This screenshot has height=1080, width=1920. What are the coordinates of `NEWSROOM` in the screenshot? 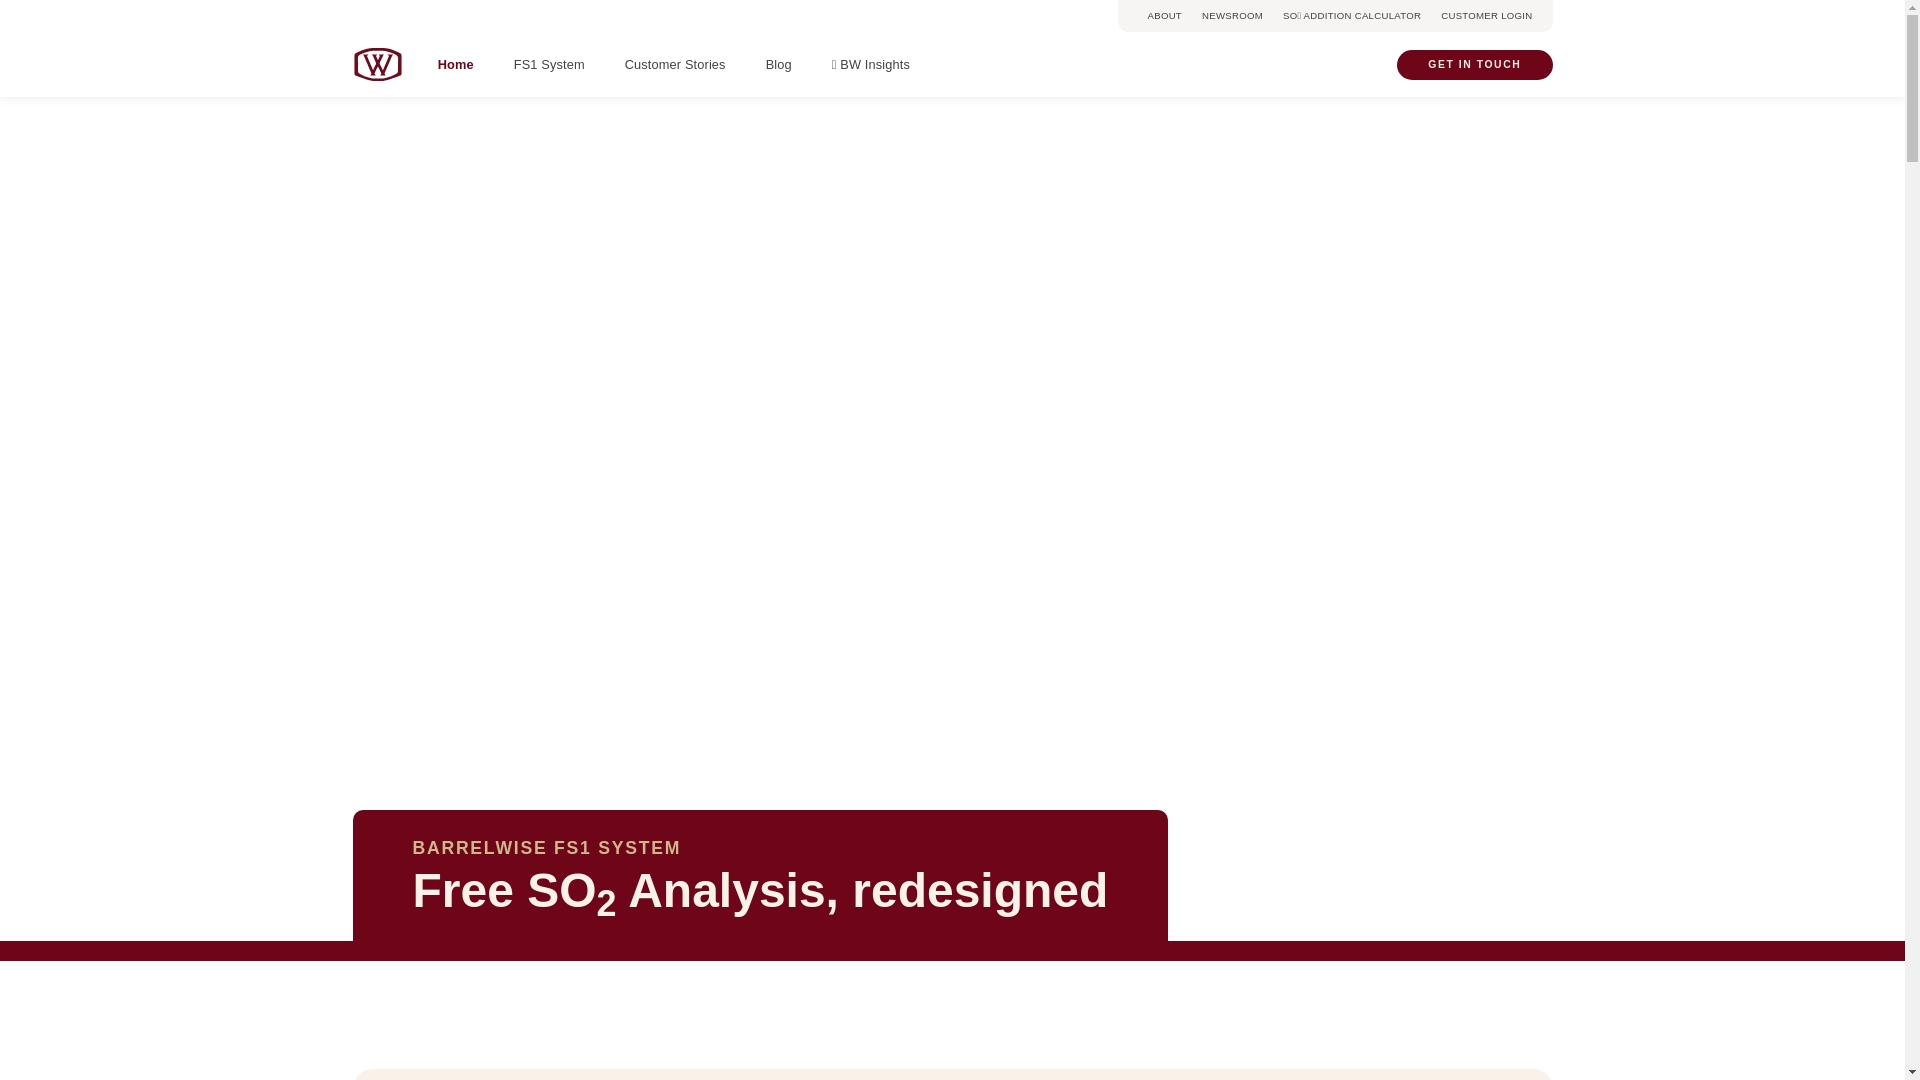 It's located at (1232, 16).